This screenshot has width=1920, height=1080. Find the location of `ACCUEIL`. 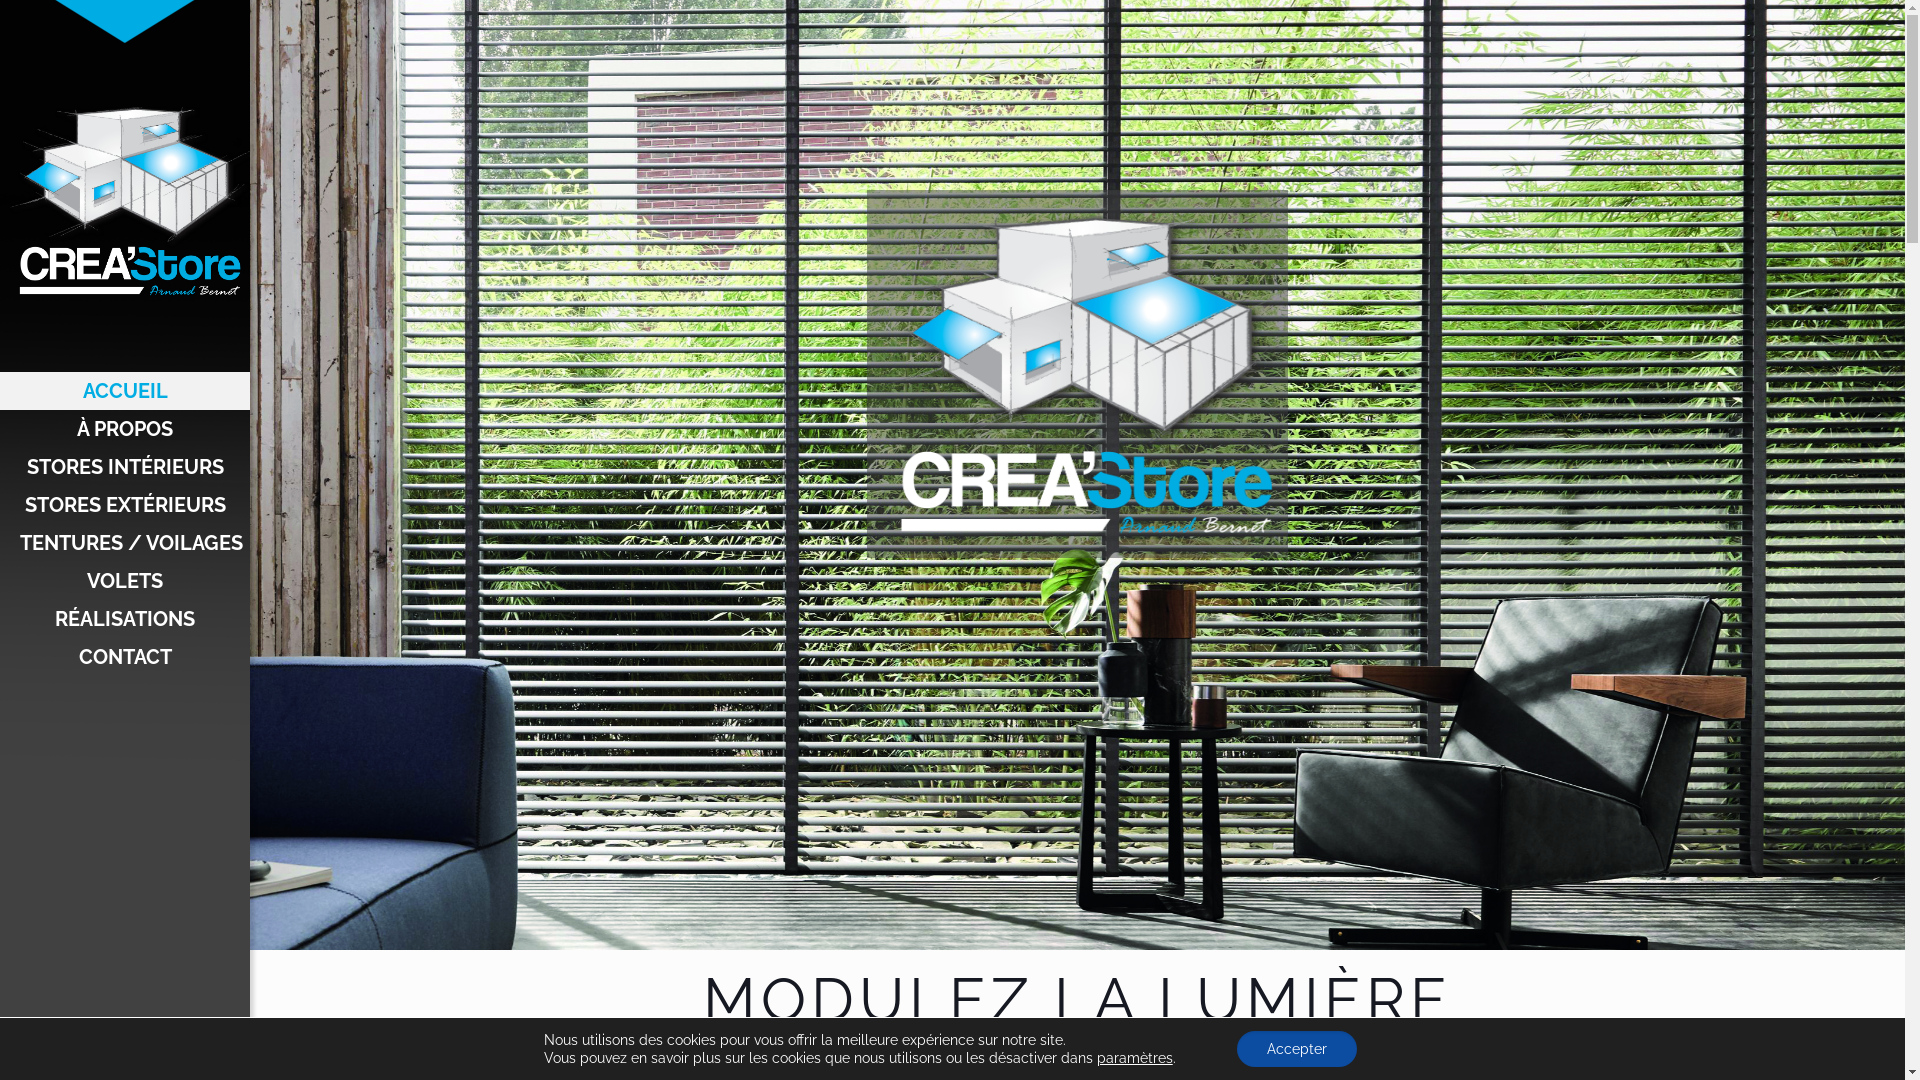

ACCUEIL is located at coordinates (125, 391).